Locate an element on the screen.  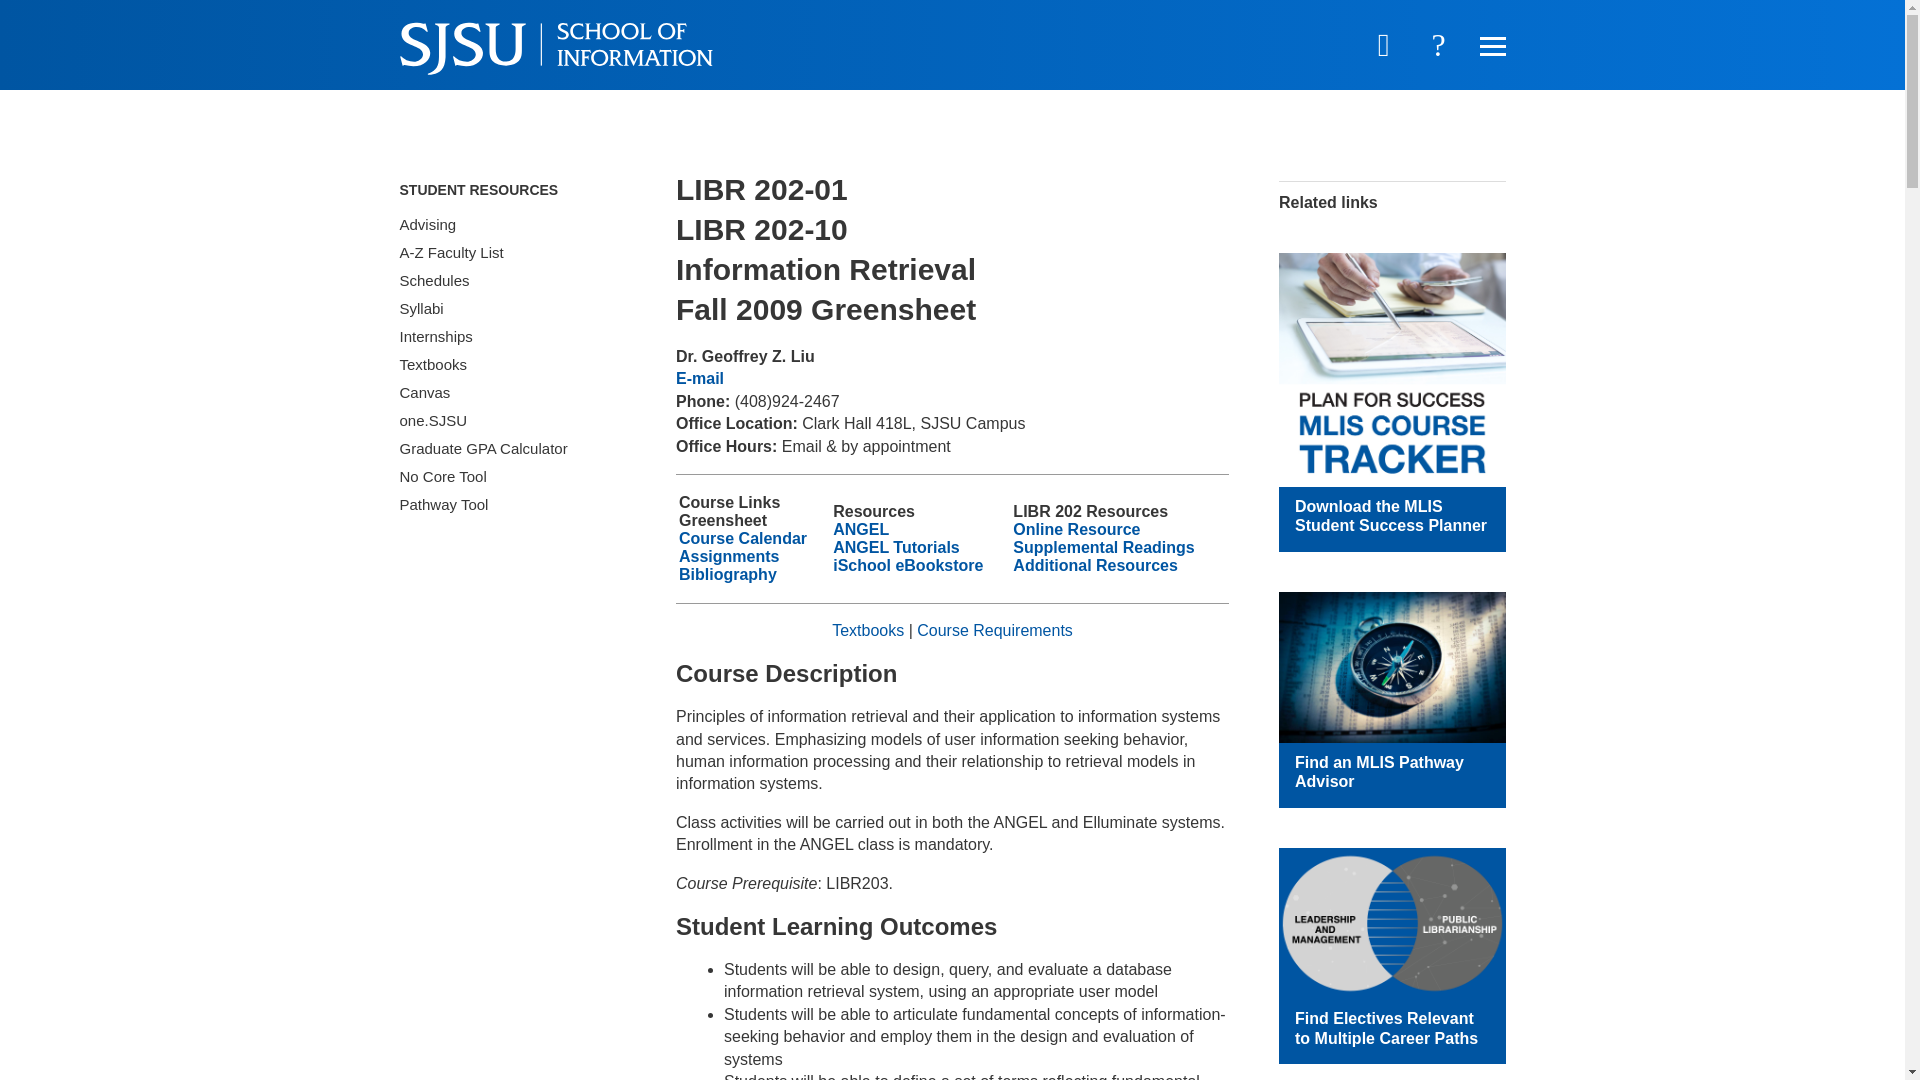
Additional Resources is located at coordinates (1094, 565).